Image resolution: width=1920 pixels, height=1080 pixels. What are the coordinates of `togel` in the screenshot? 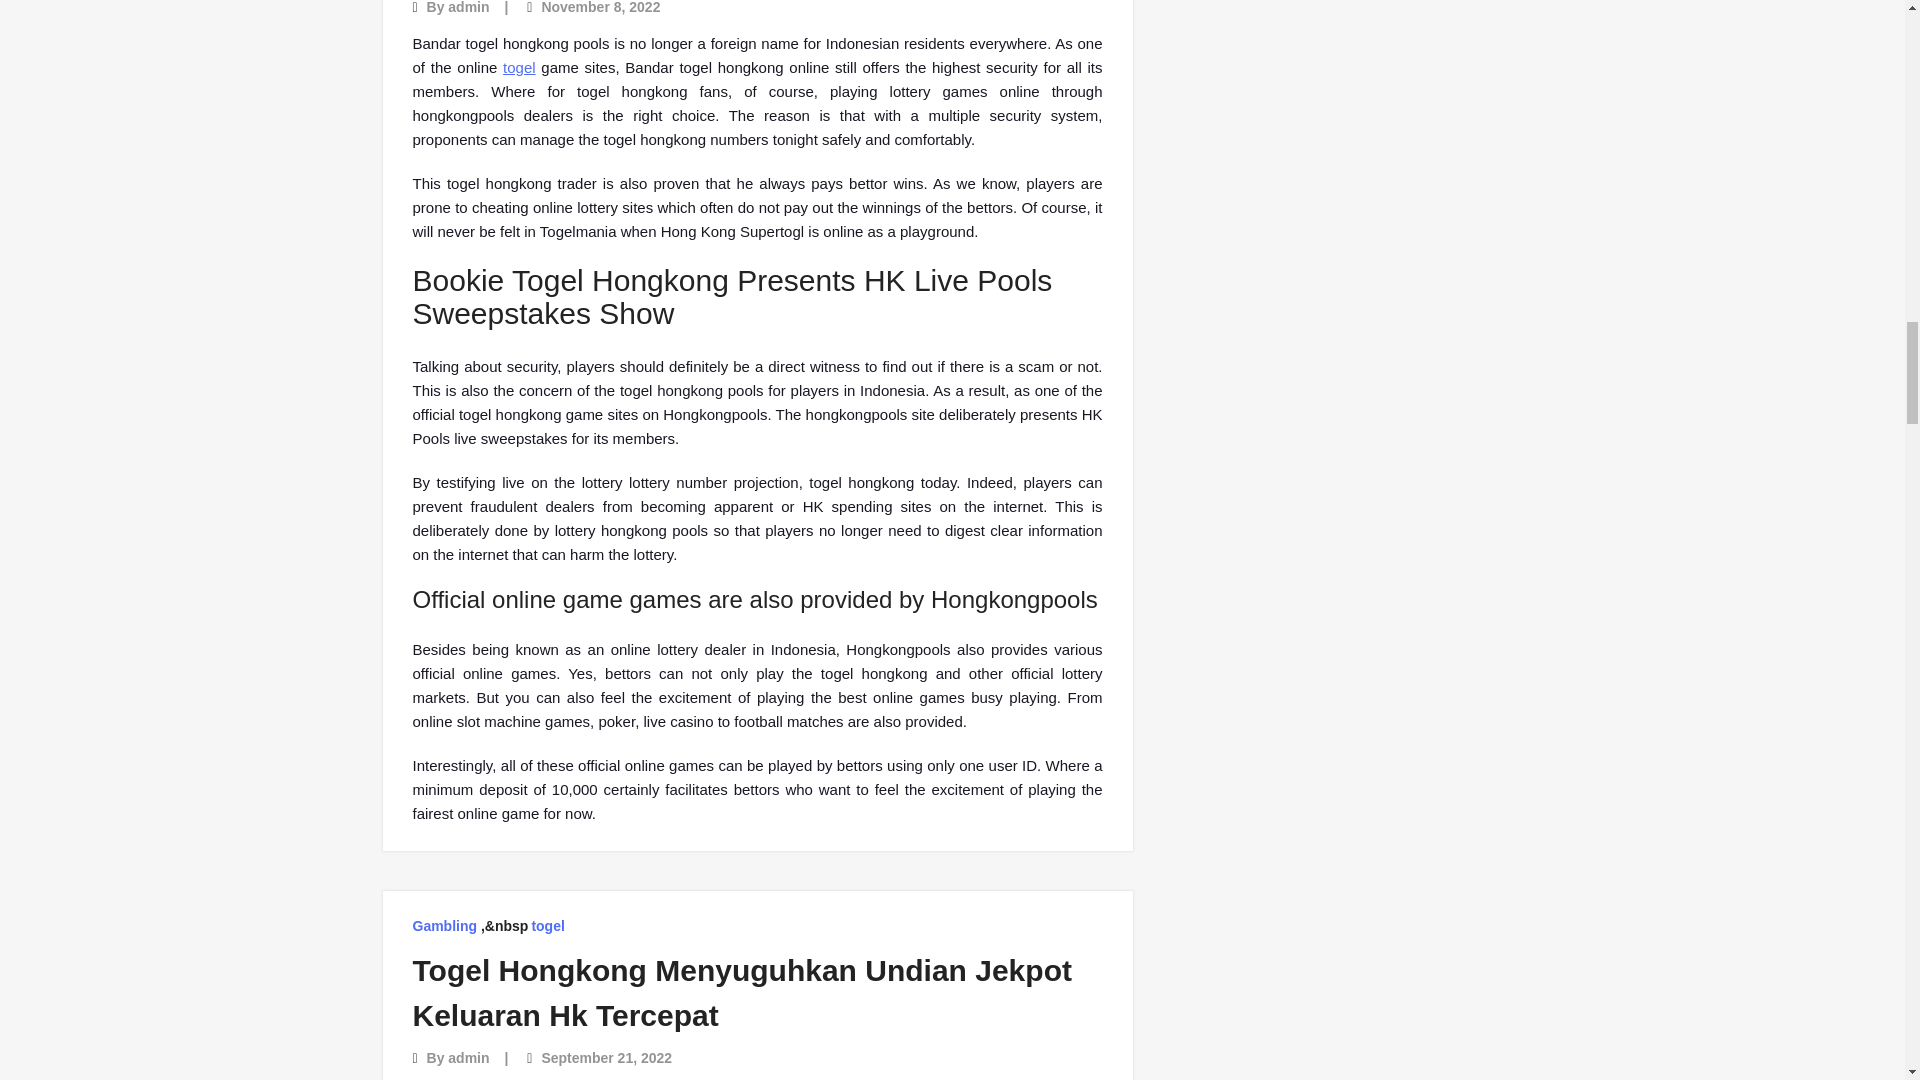 It's located at (548, 926).